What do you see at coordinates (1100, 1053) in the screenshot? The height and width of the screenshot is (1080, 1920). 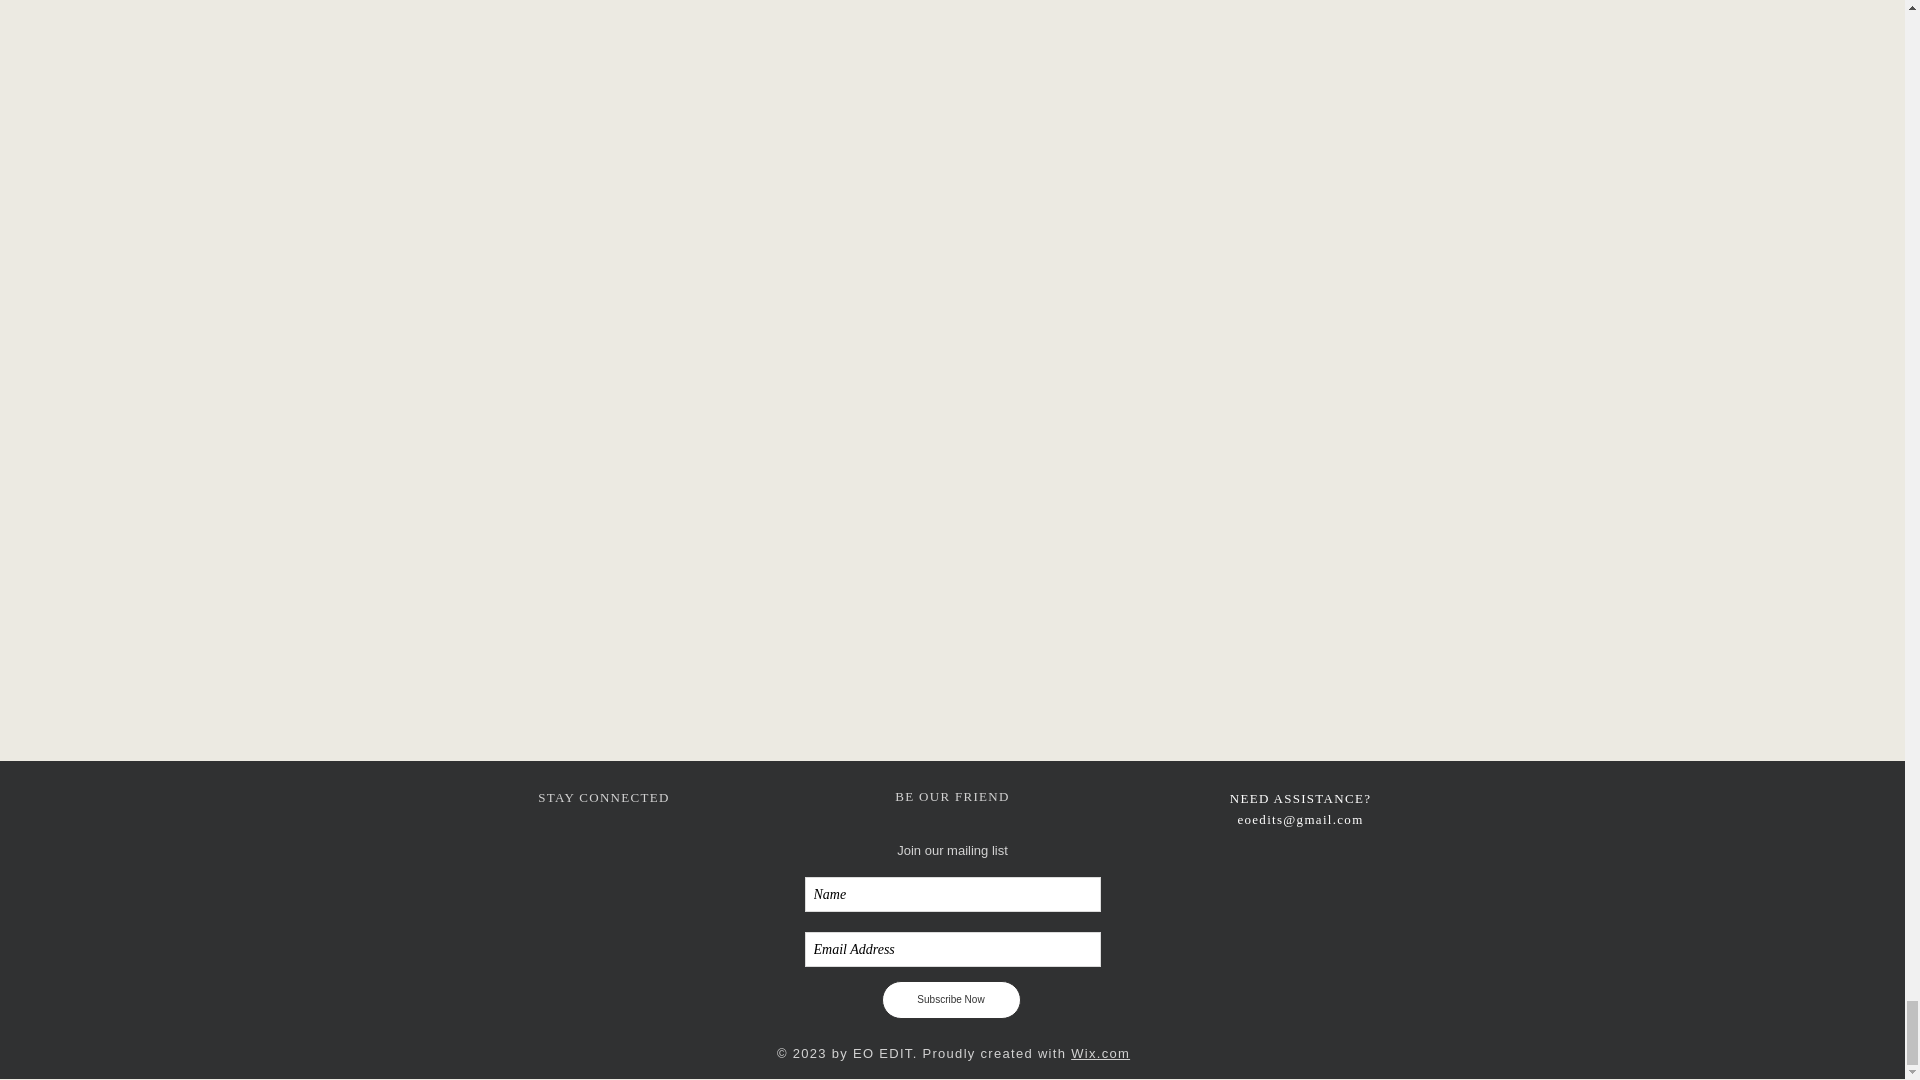 I see `Wix.com` at bounding box center [1100, 1053].